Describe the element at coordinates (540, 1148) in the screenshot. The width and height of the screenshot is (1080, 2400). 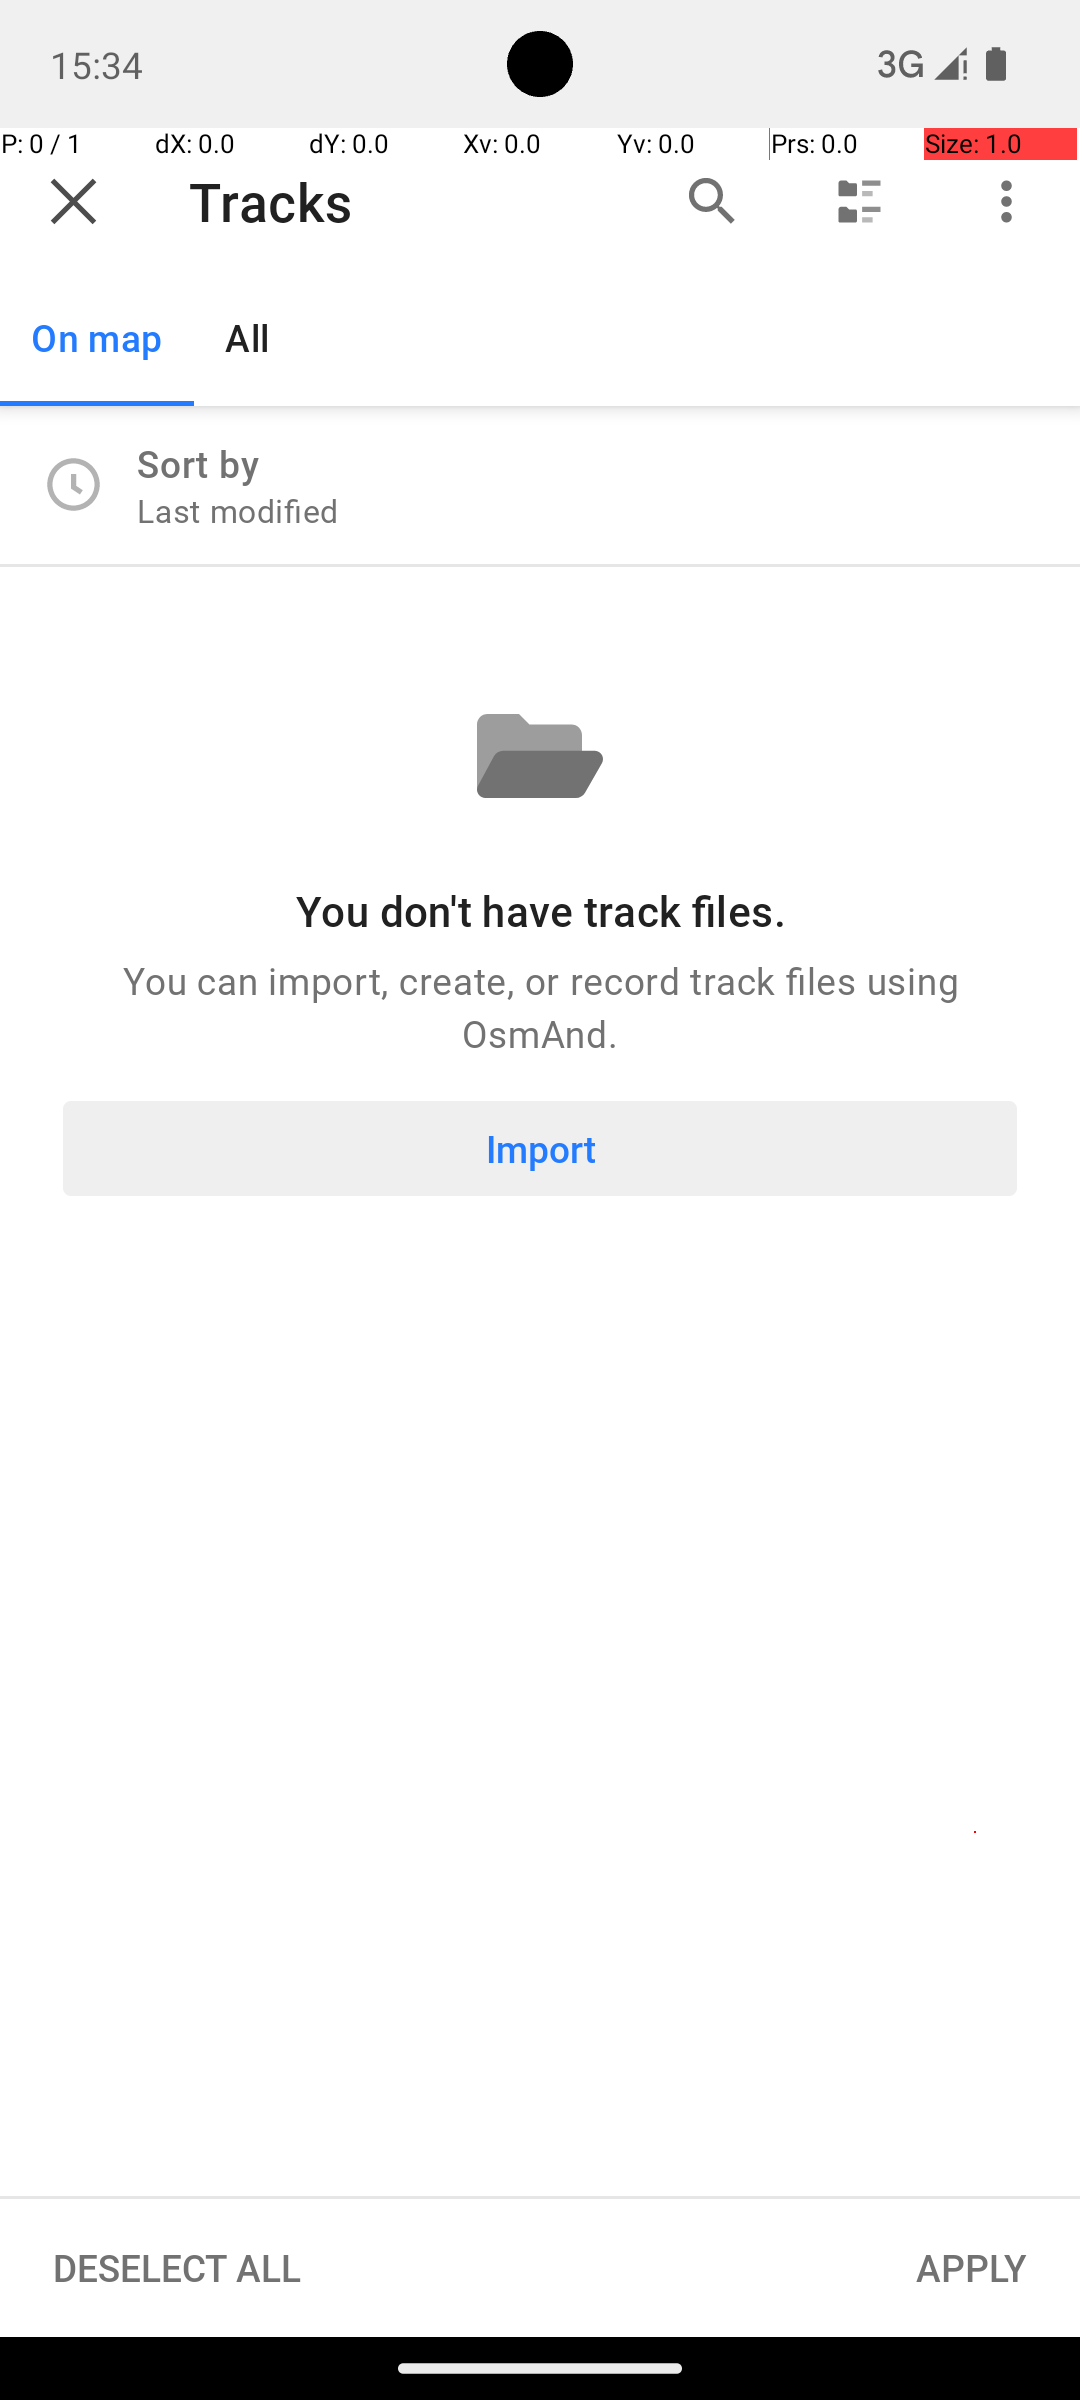
I see `Import` at that location.